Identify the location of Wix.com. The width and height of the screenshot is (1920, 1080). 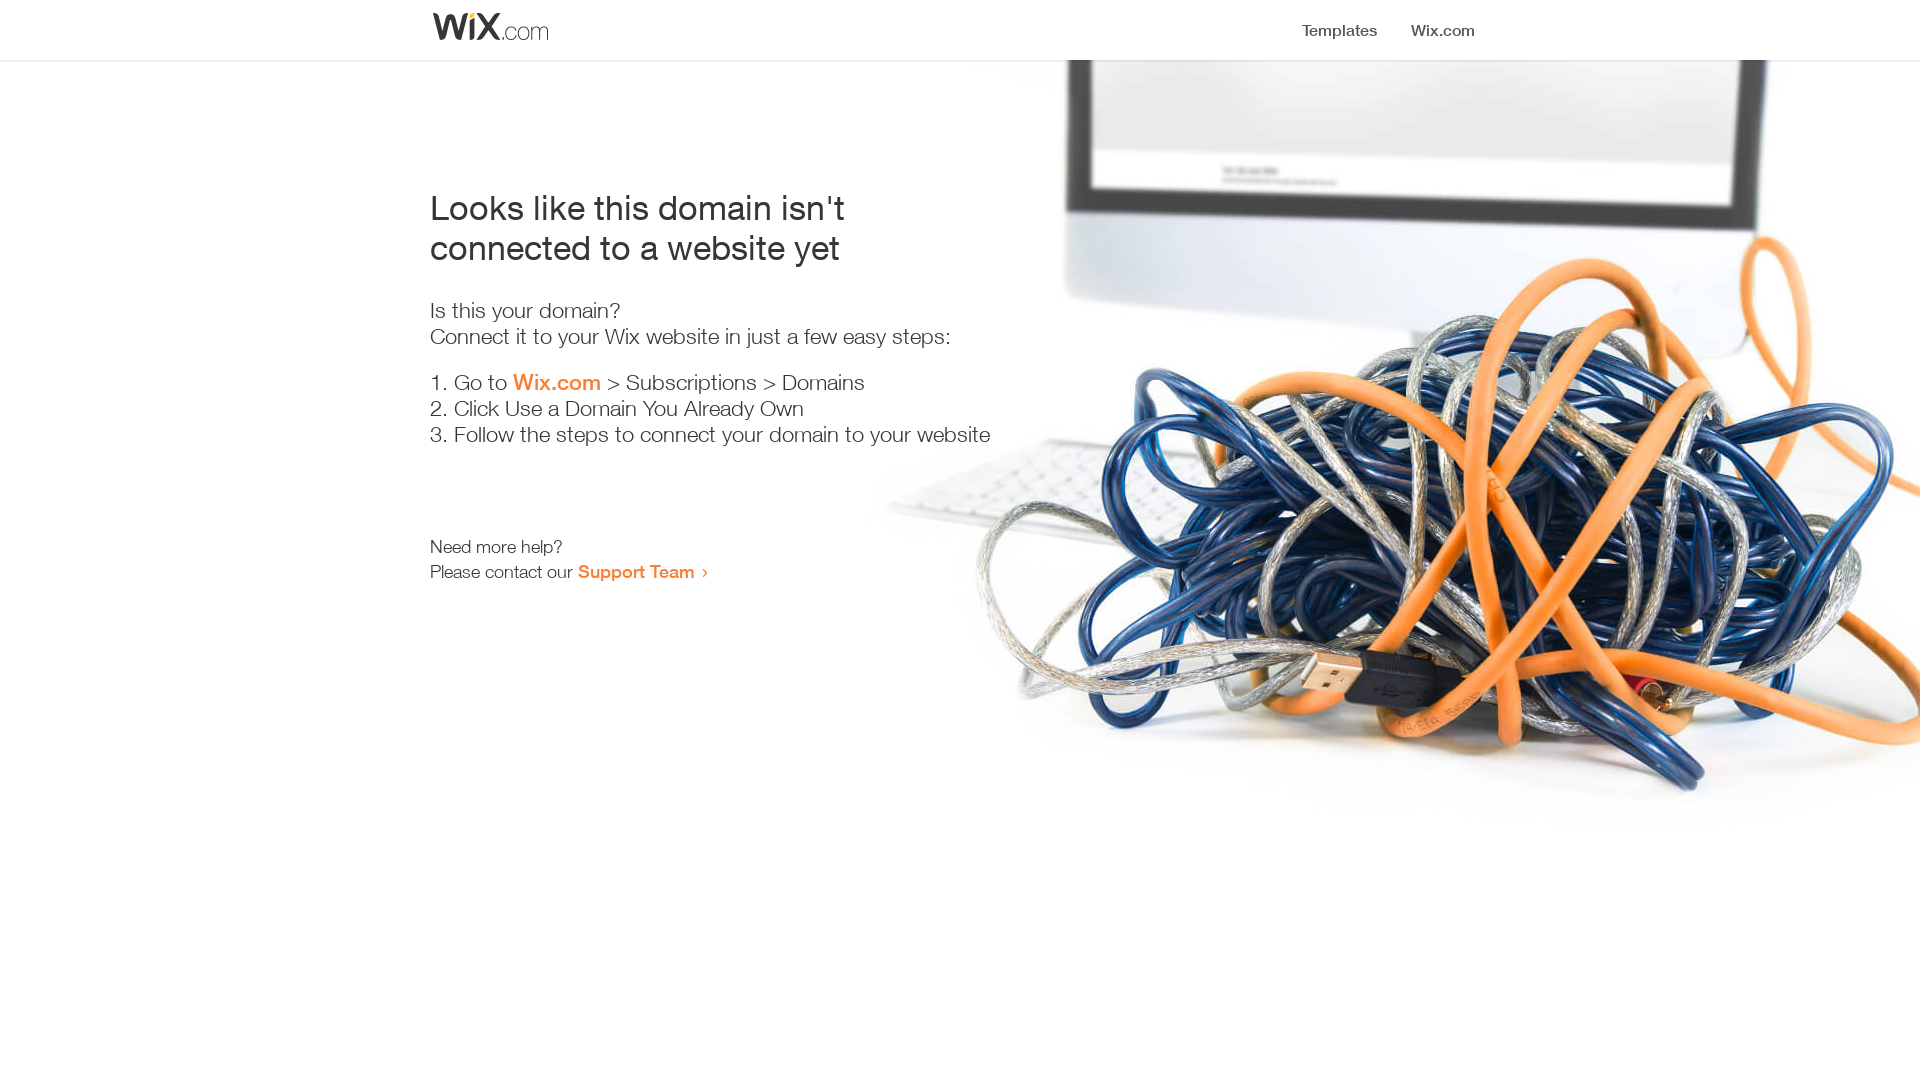
(557, 382).